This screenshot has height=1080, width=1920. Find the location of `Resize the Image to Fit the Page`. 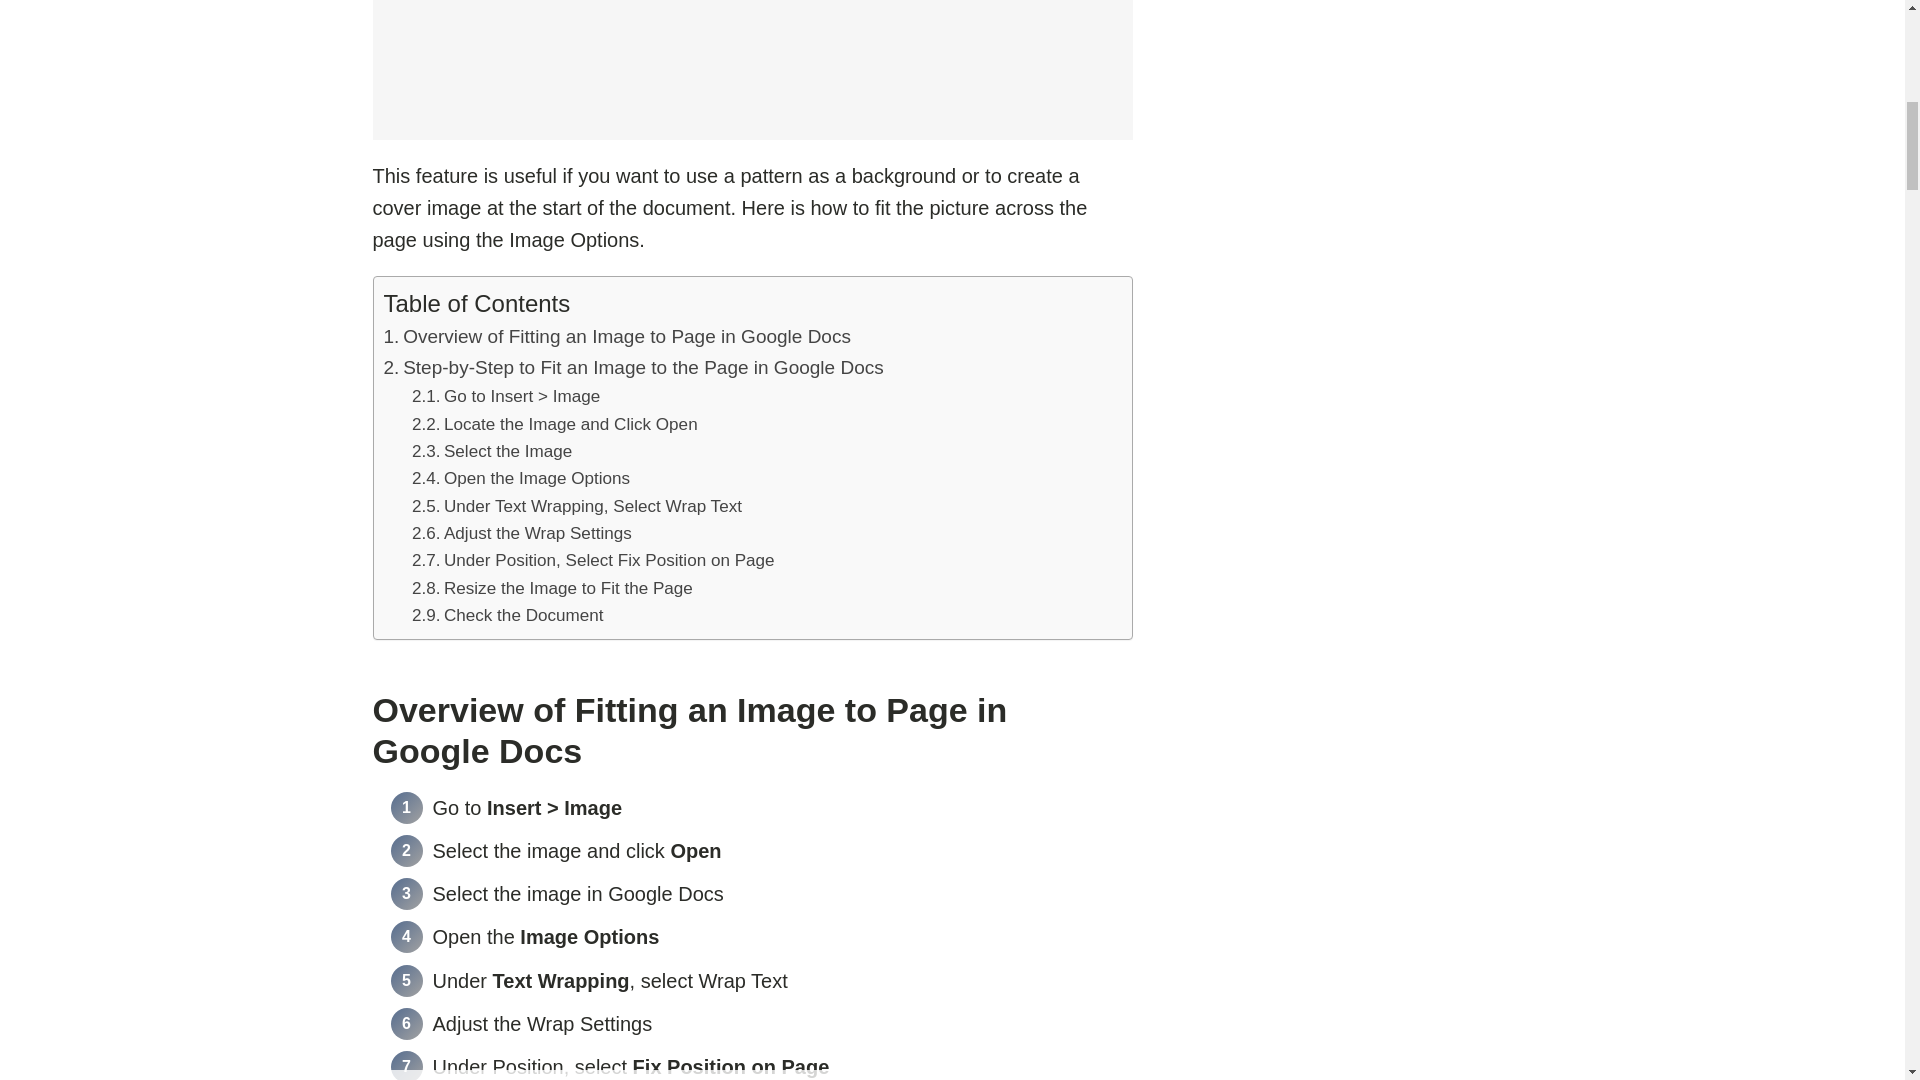

Resize the Image to Fit the Page is located at coordinates (552, 588).